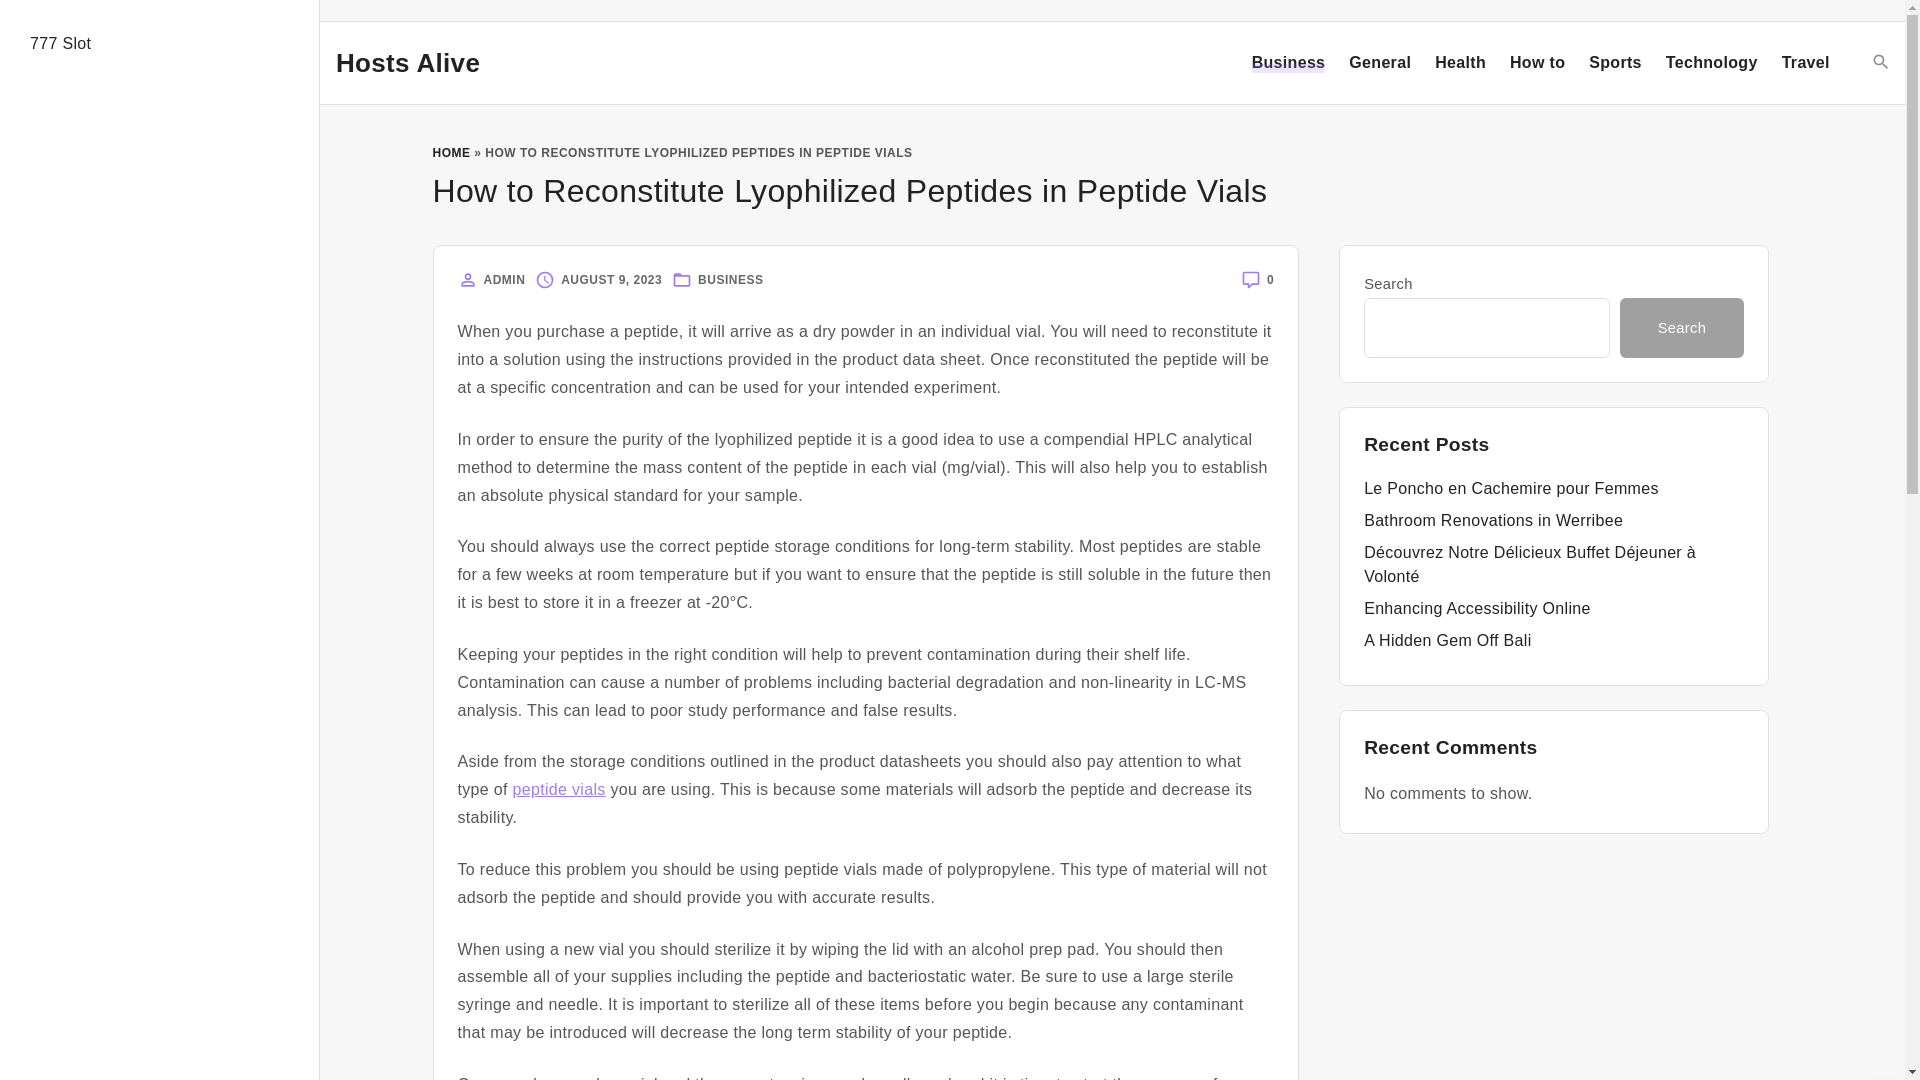 The width and height of the screenshot is (1920, 1080). I want to click on Business, so click(1288, 62).